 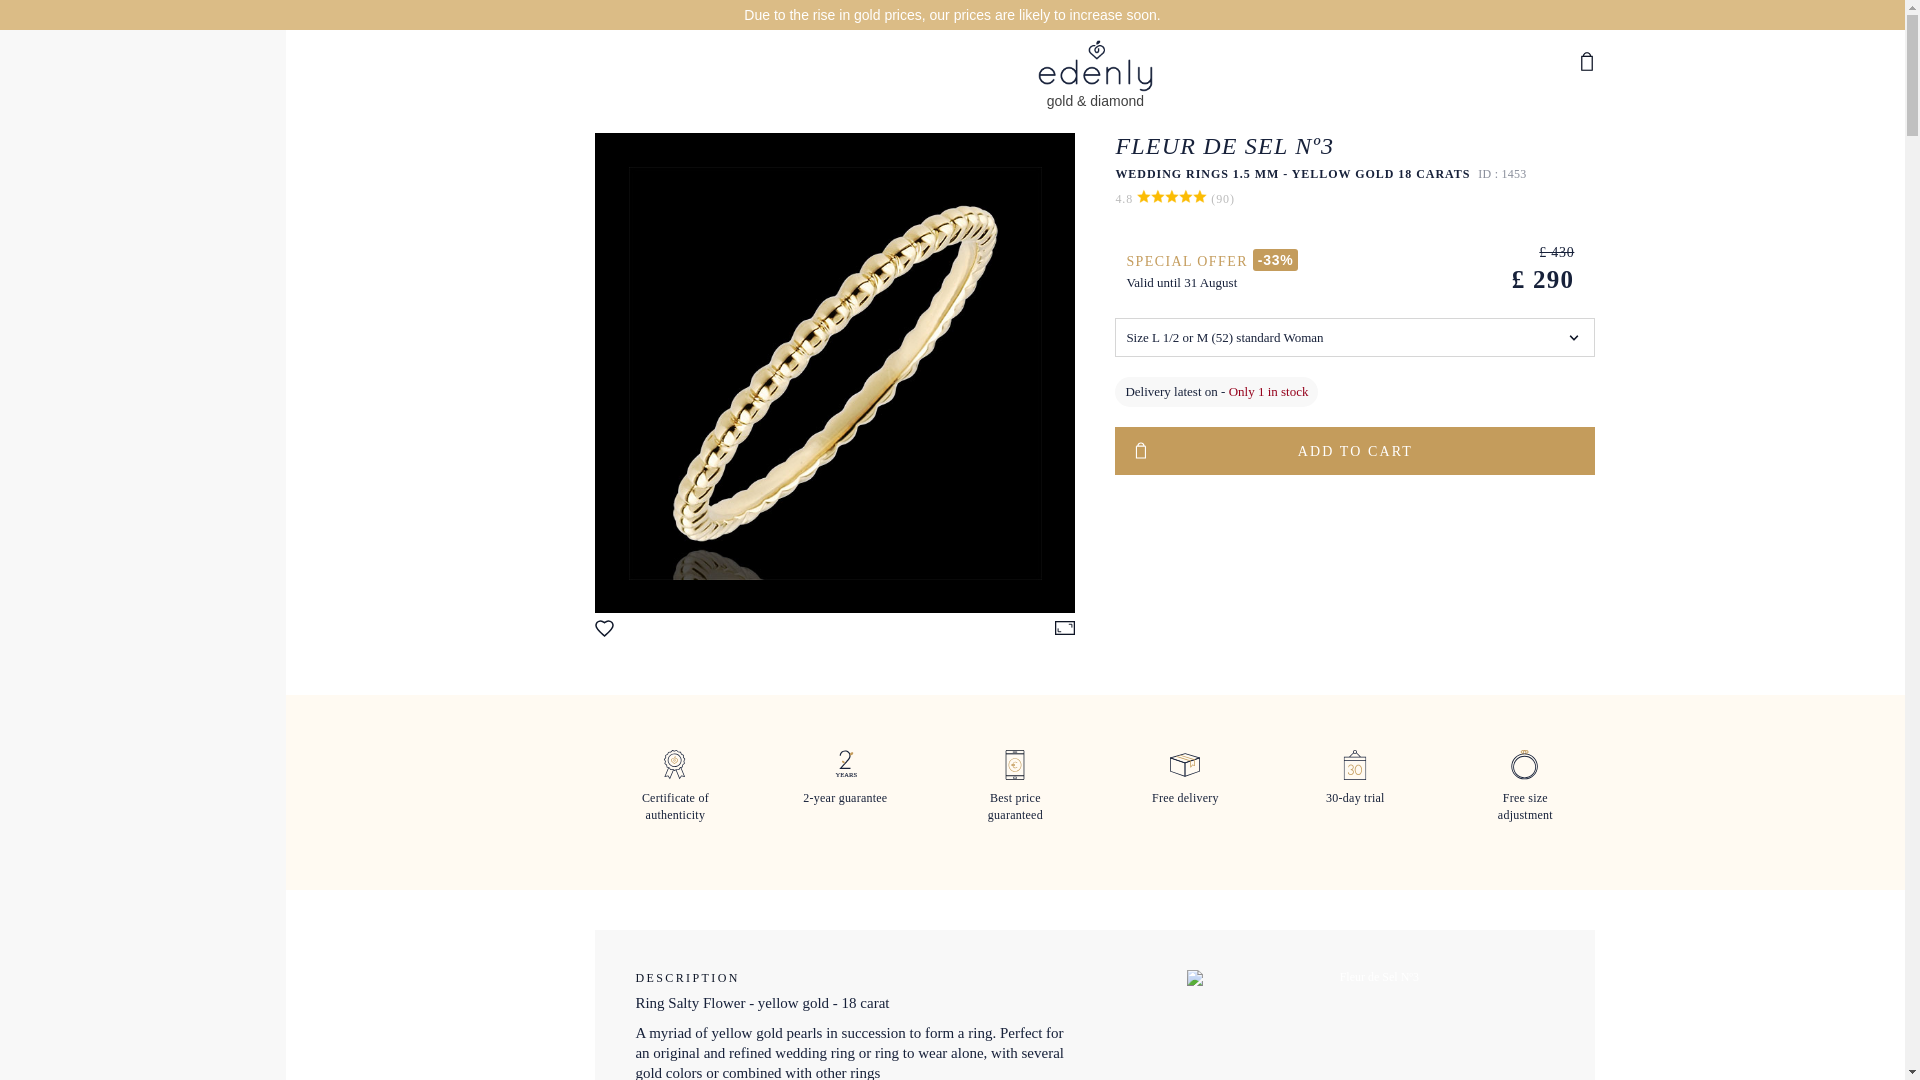 What do you see at coordinates (1264, 392) in the screenshot?
I see `- Only 1 in stock` at bounding box center [1264, 392].